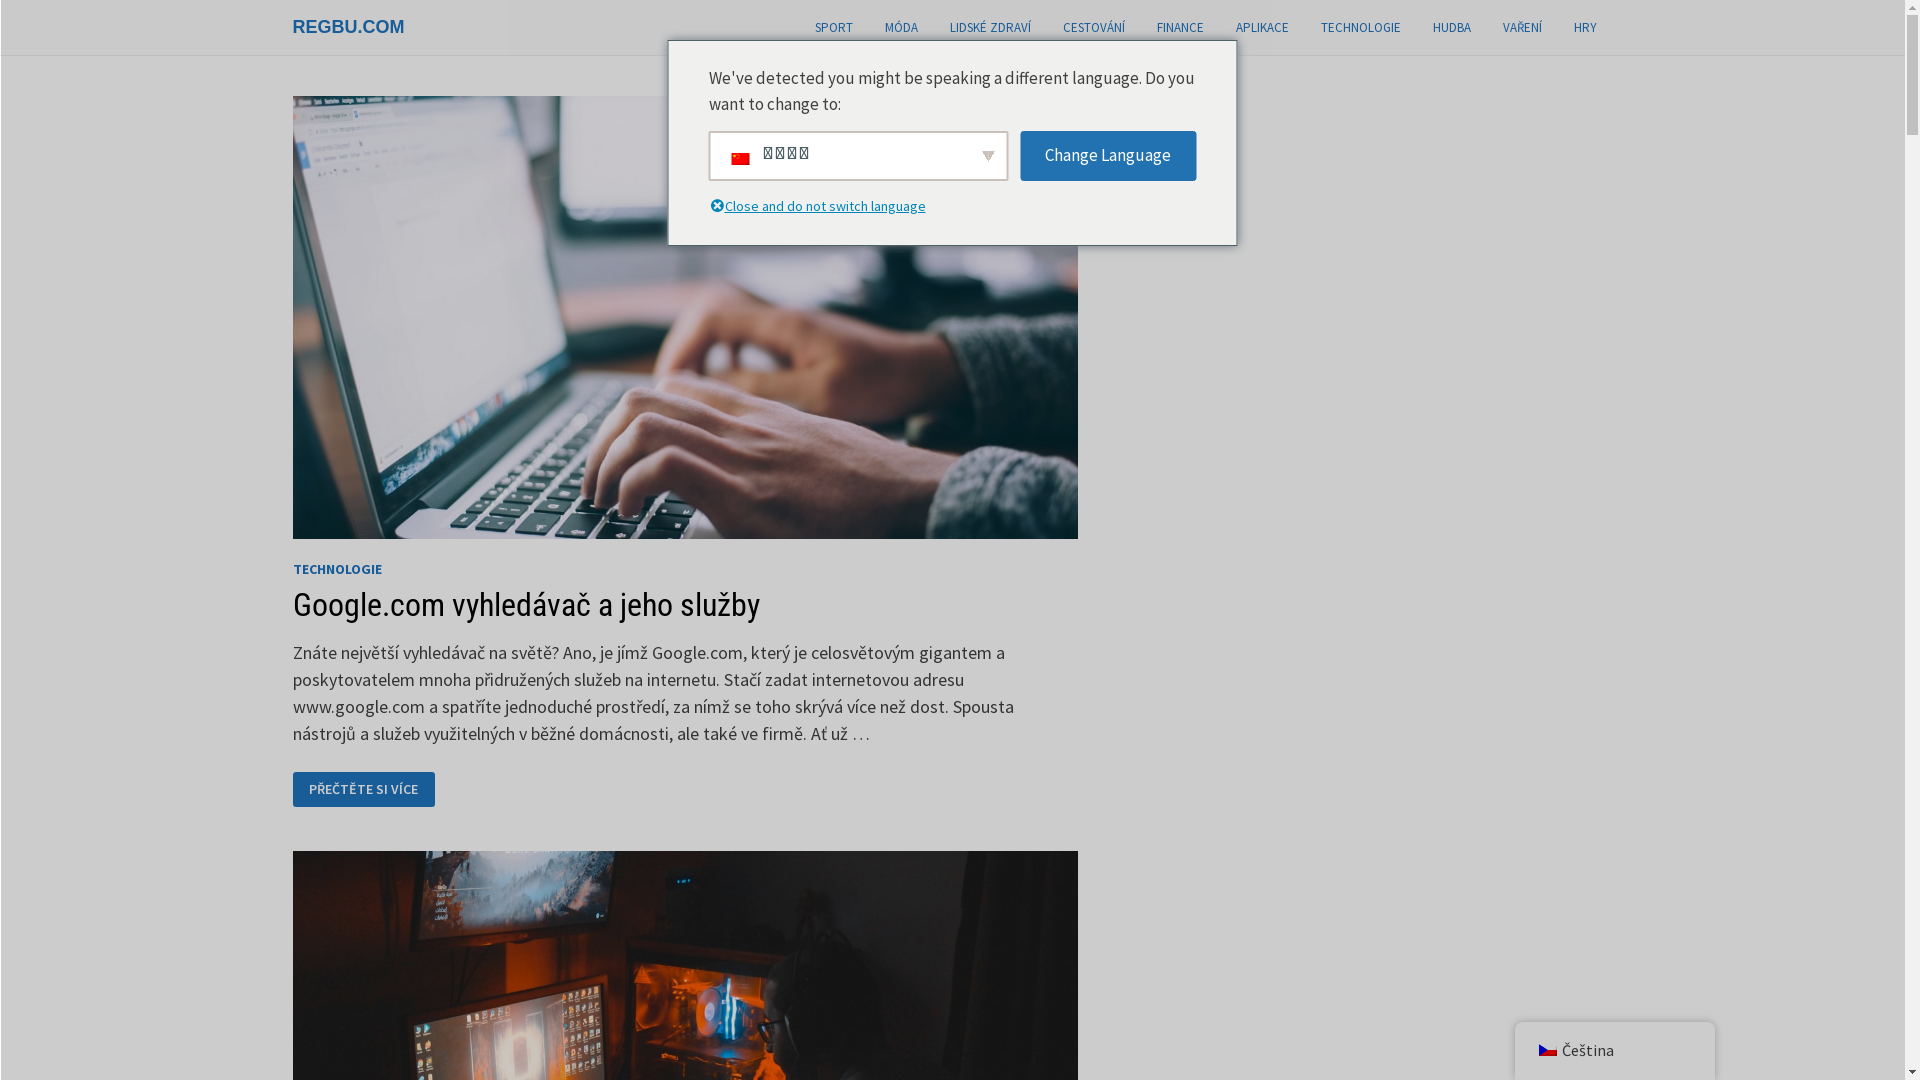 This screenshot has height=1080, width=1920. Describe the element at coordinates (716, 208) in the screenshot. I see `Close and do not switch language` at that location.